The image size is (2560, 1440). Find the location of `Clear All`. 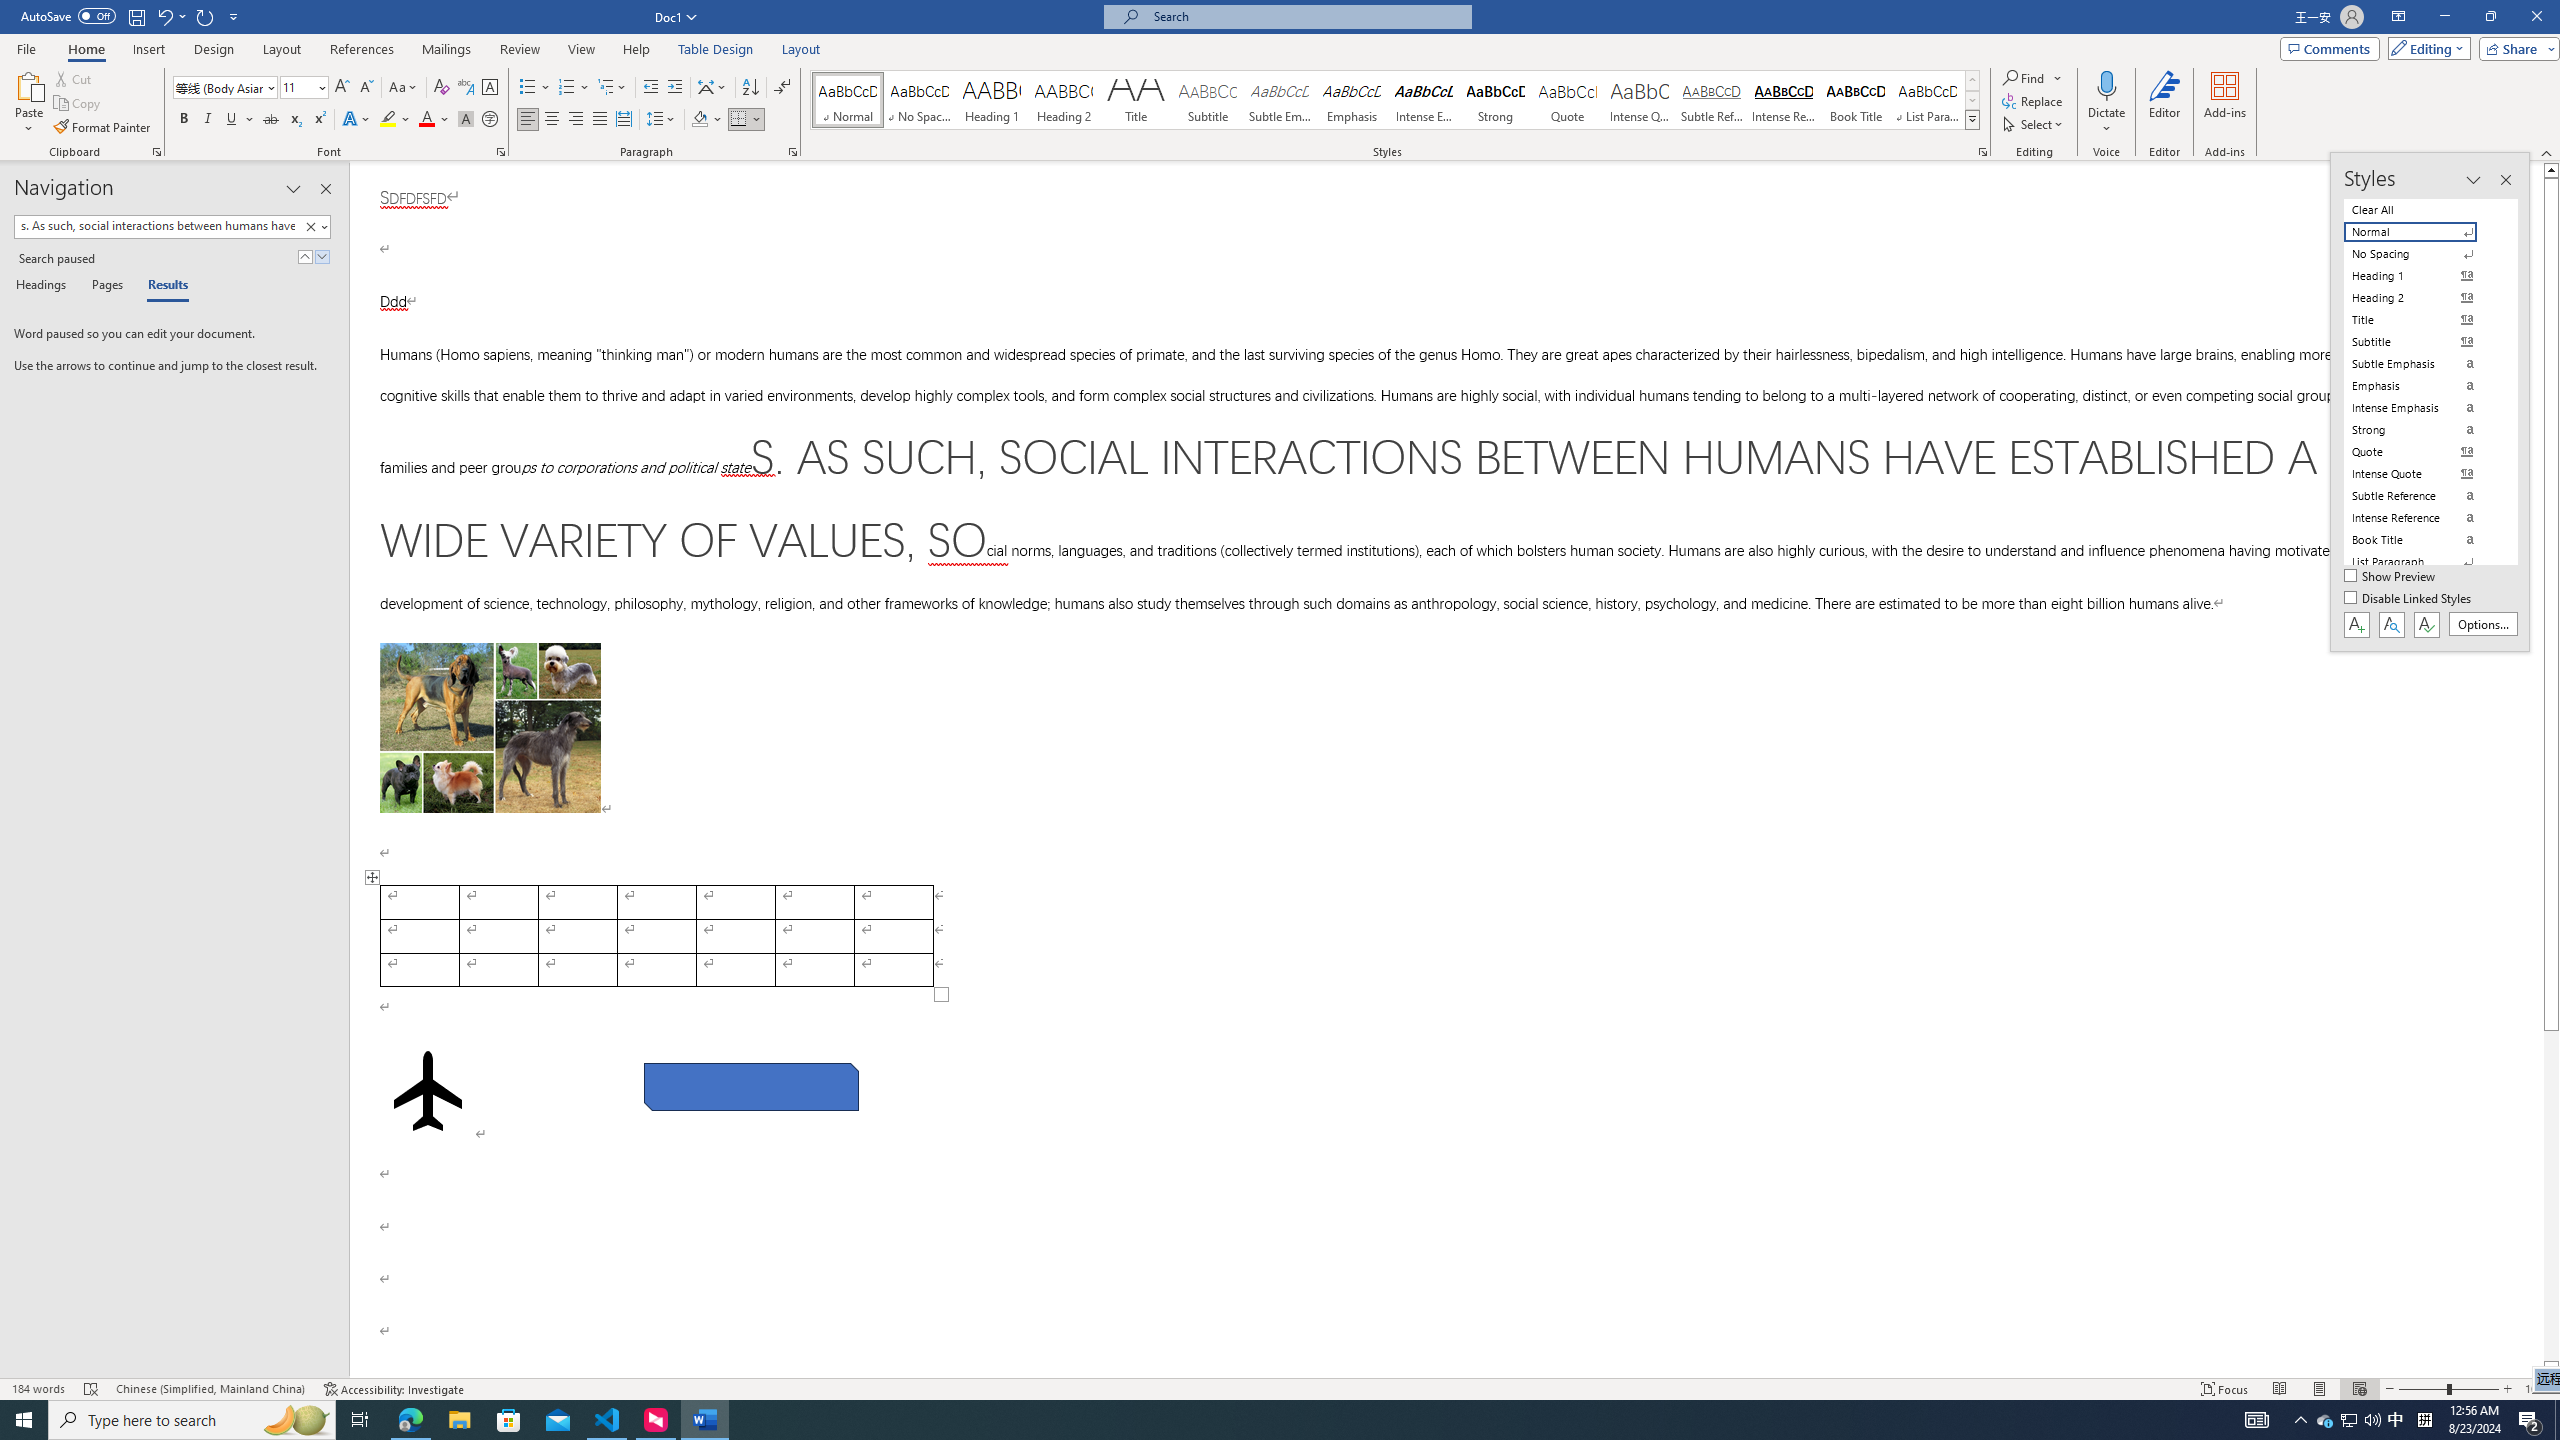

Clear All is located at coordinates (2422, 209).